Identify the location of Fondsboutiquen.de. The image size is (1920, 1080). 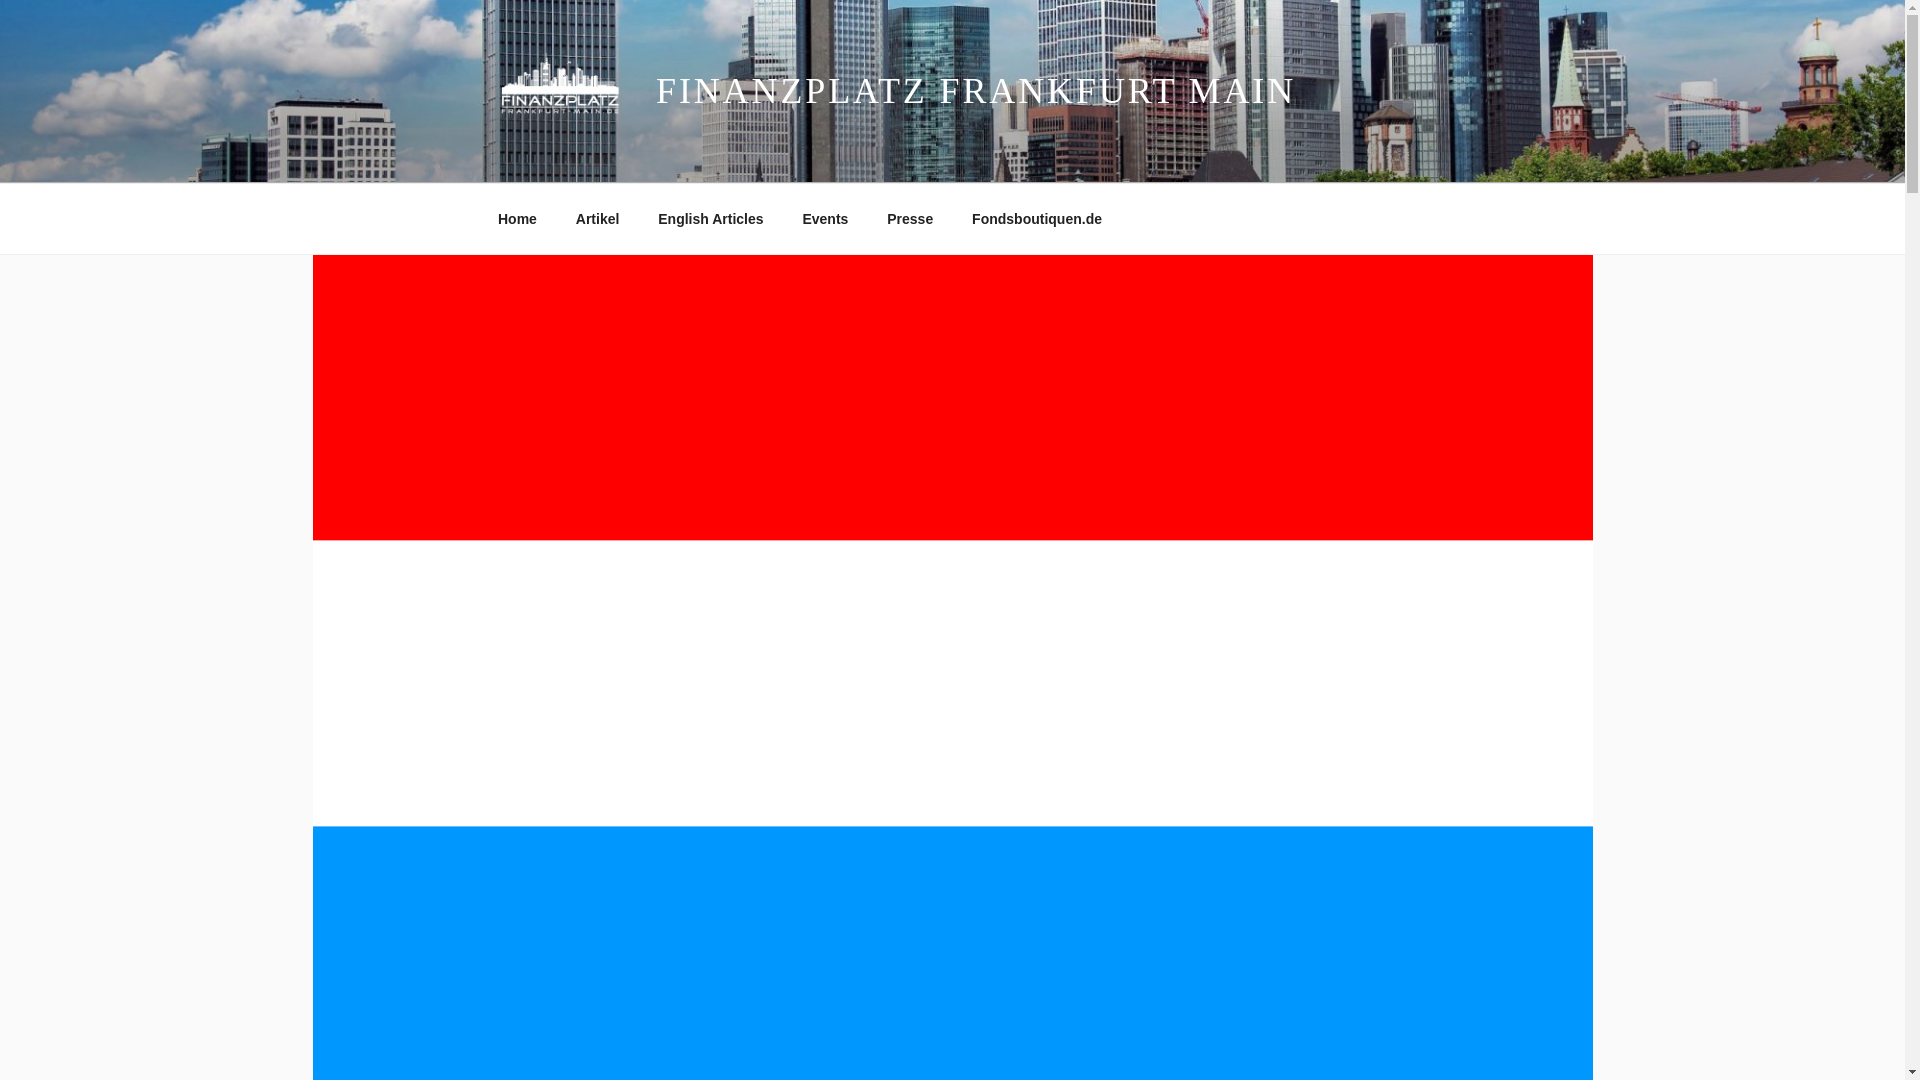
(1036, 218).